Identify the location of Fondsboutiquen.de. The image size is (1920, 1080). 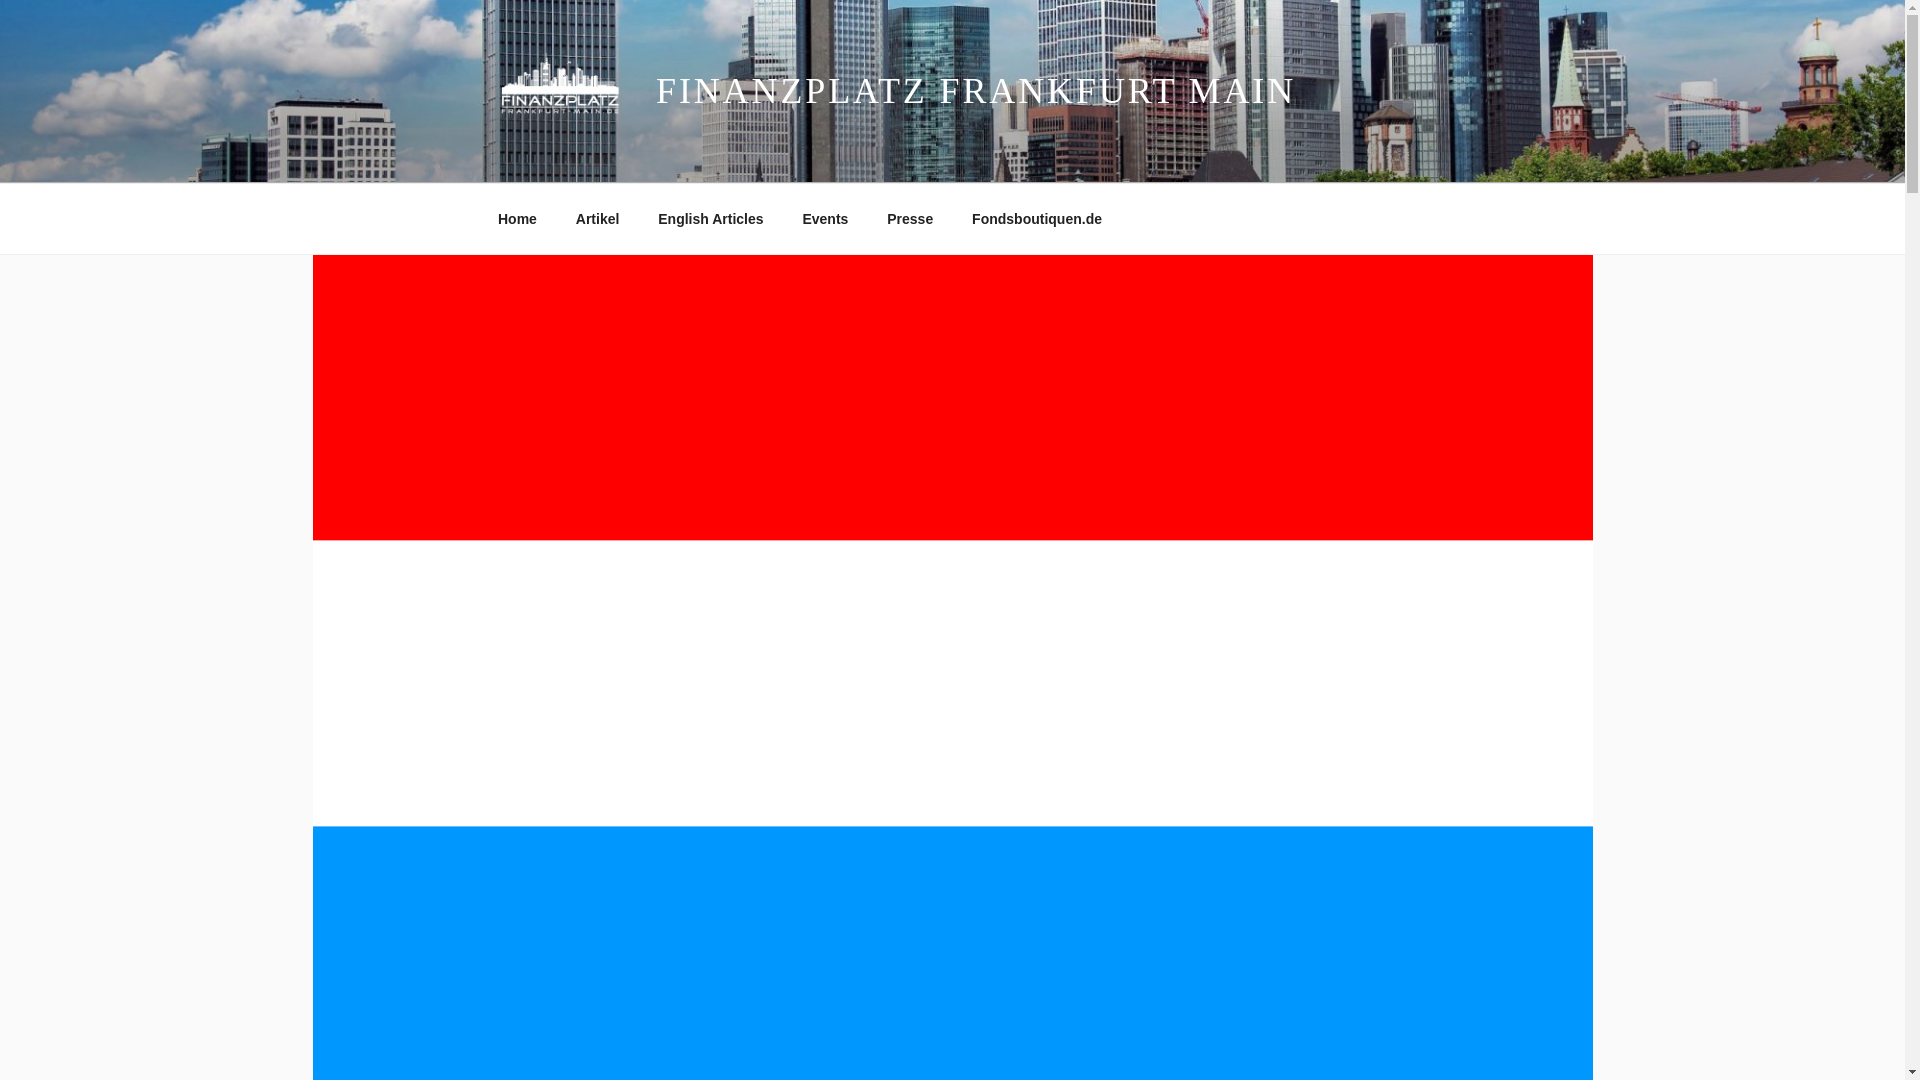
(1036, 218).